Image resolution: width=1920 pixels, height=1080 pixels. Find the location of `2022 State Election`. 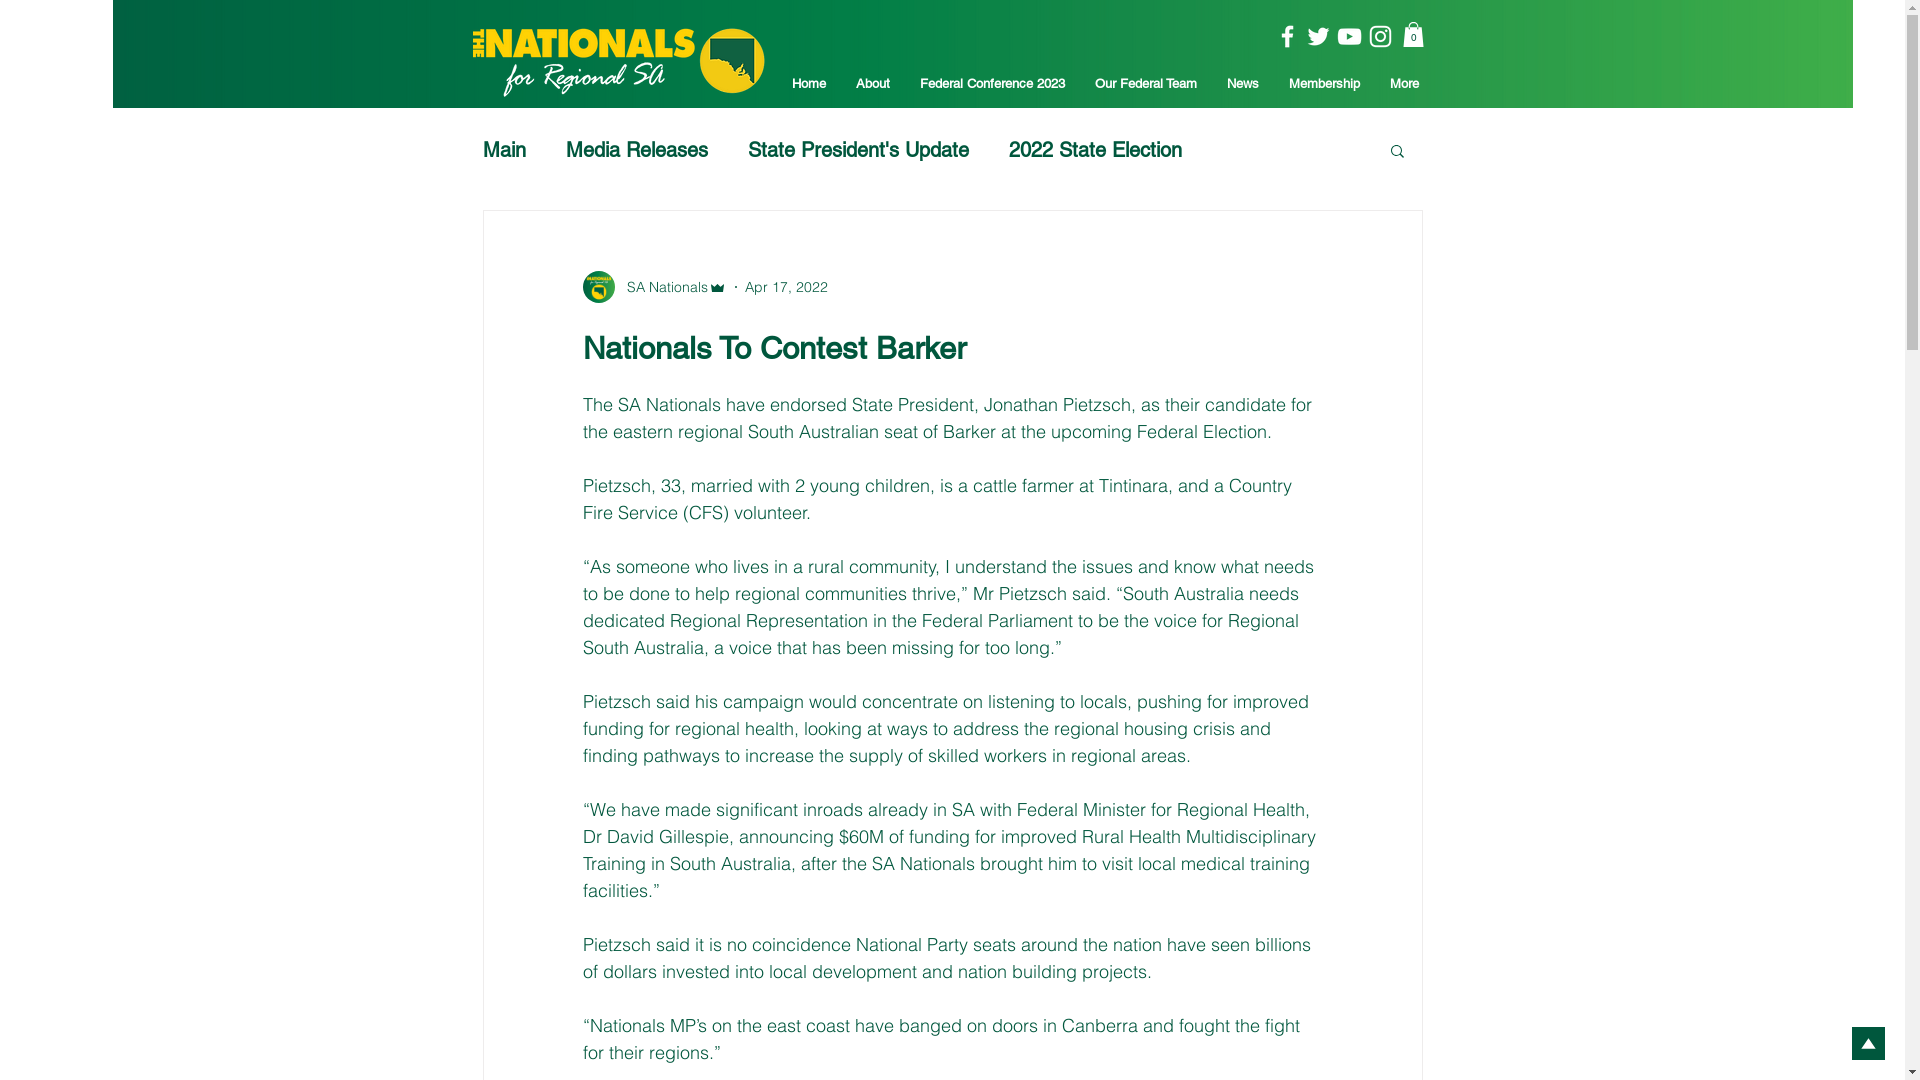

2022 State Election is located at coordinates (1094, 150).